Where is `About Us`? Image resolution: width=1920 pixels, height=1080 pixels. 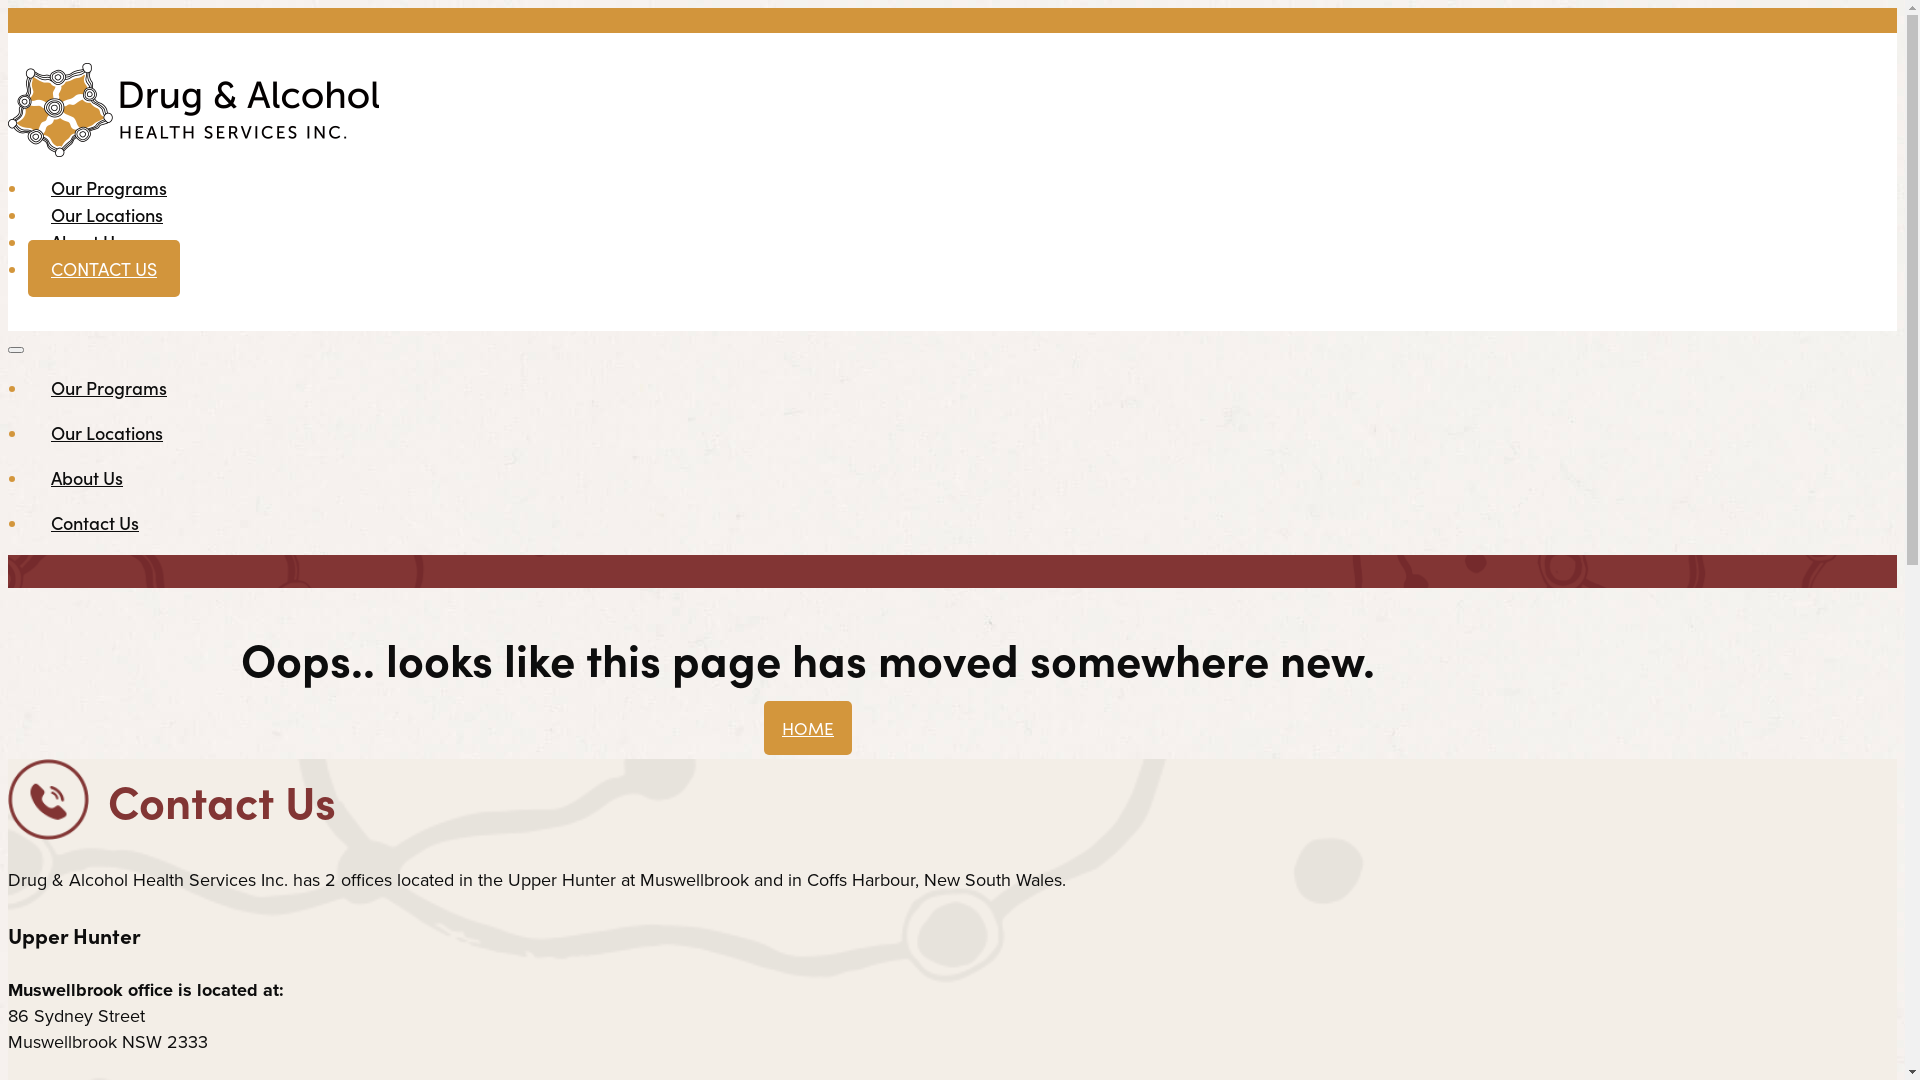
About Us is located at coordinates (87, 242).